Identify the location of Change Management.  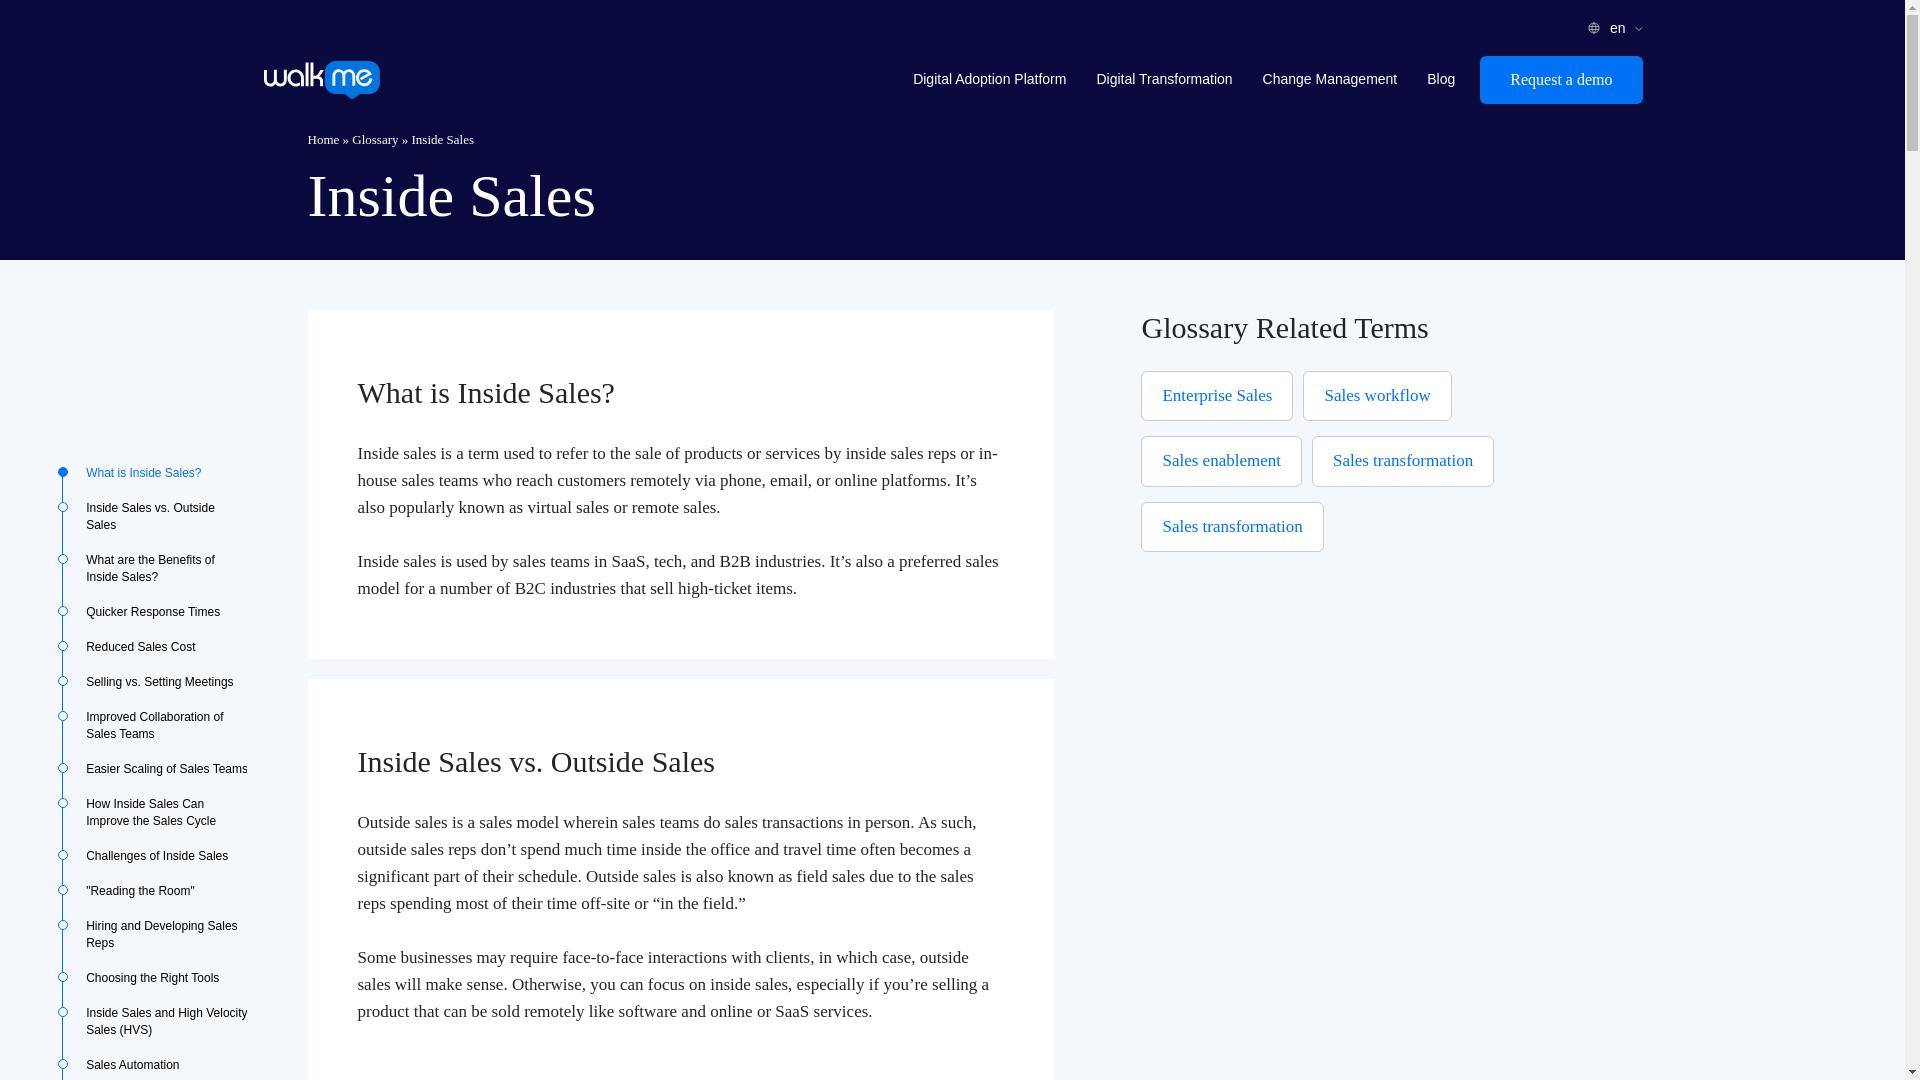
(1330, 80).